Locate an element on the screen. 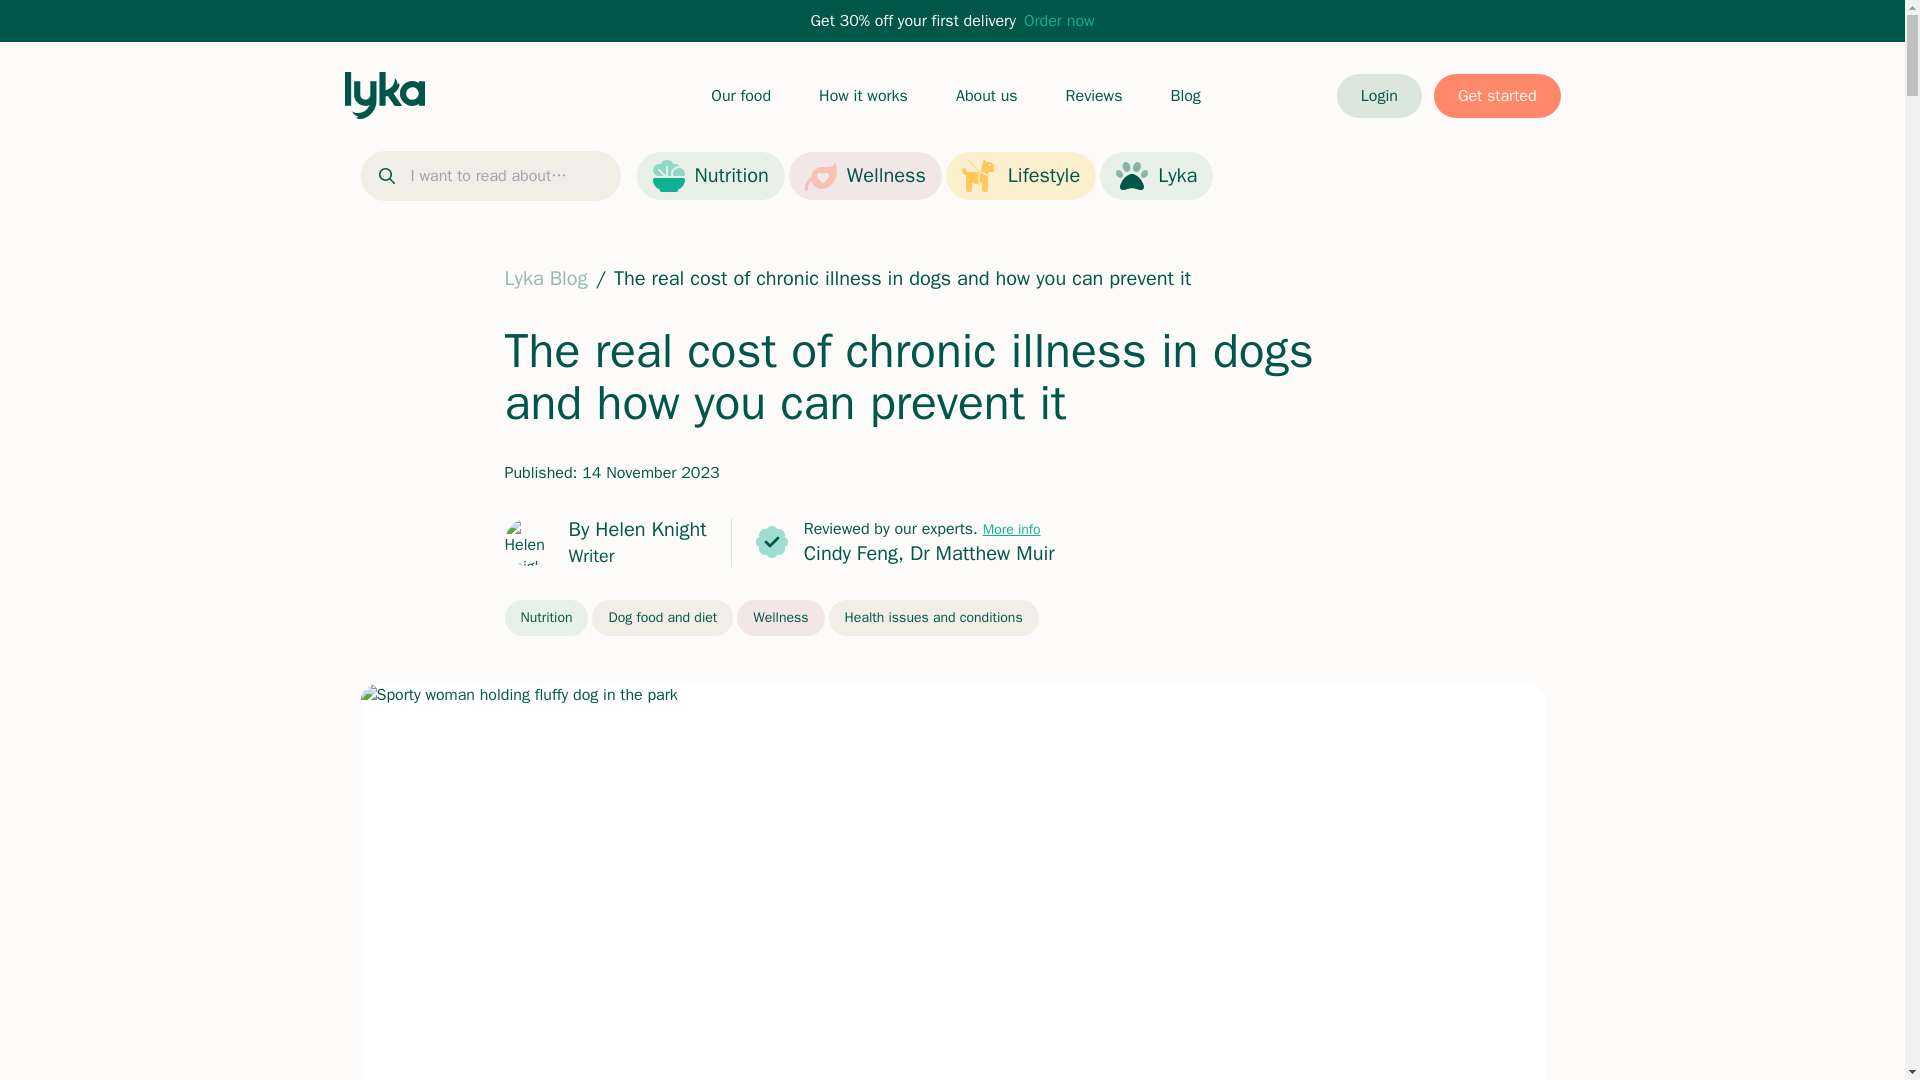  Nutrition is located at coordinates (545, 618).